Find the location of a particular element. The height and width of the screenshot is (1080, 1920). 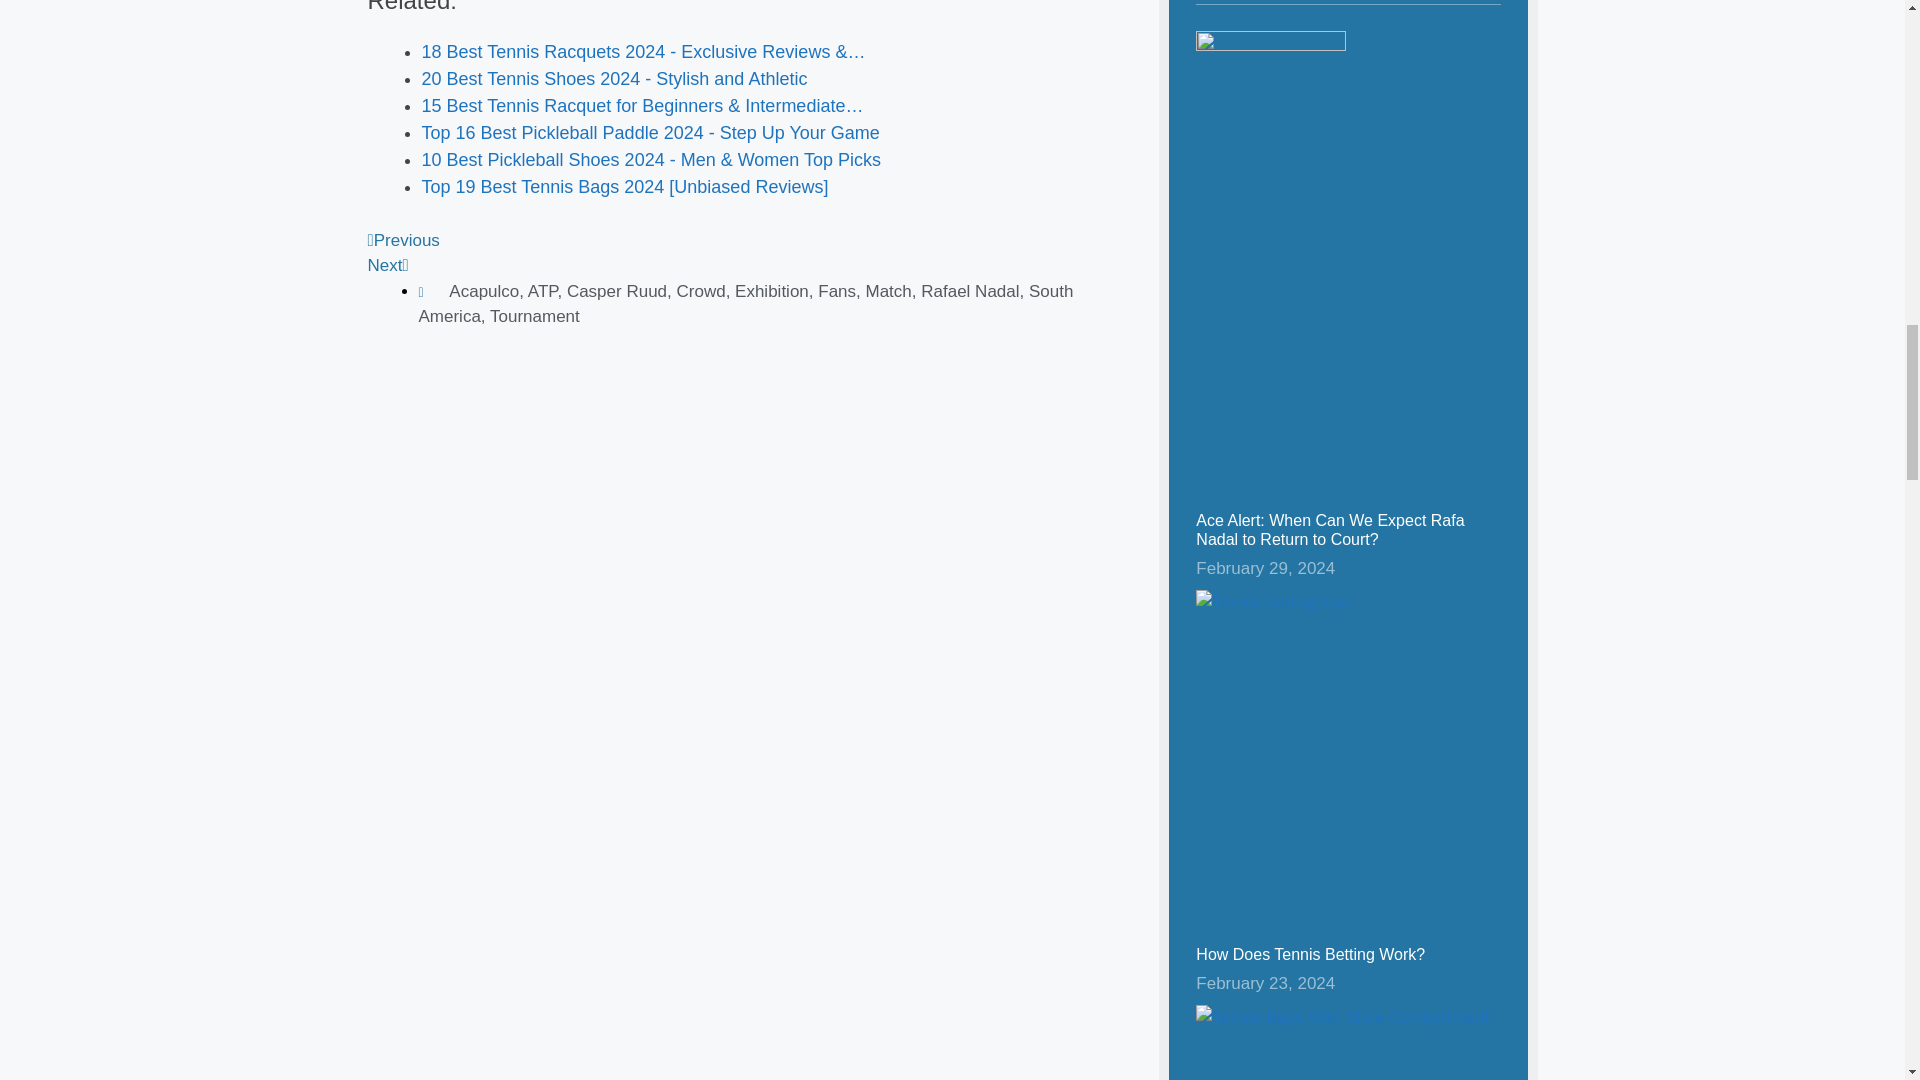

Next is located at coordinates (388, 265).